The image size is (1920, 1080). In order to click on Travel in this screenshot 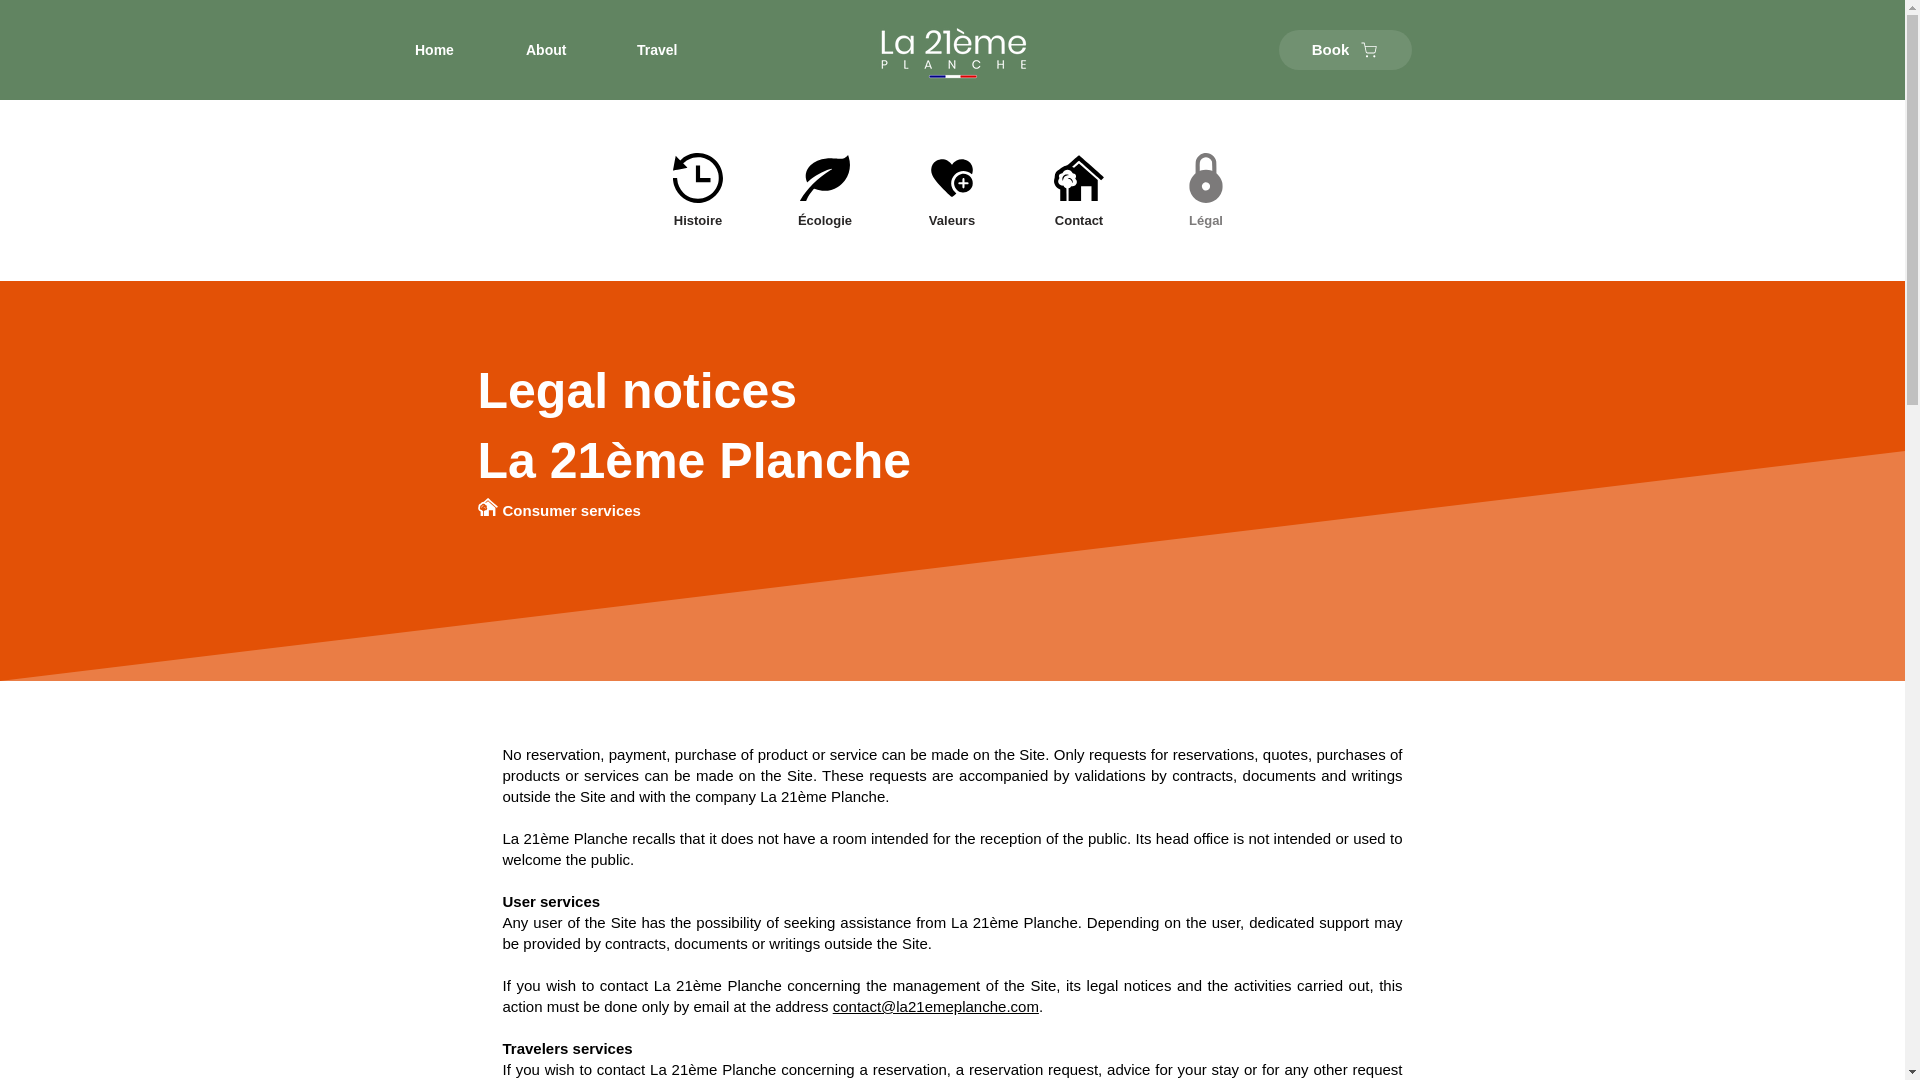, I will do `click(678, 50)`.